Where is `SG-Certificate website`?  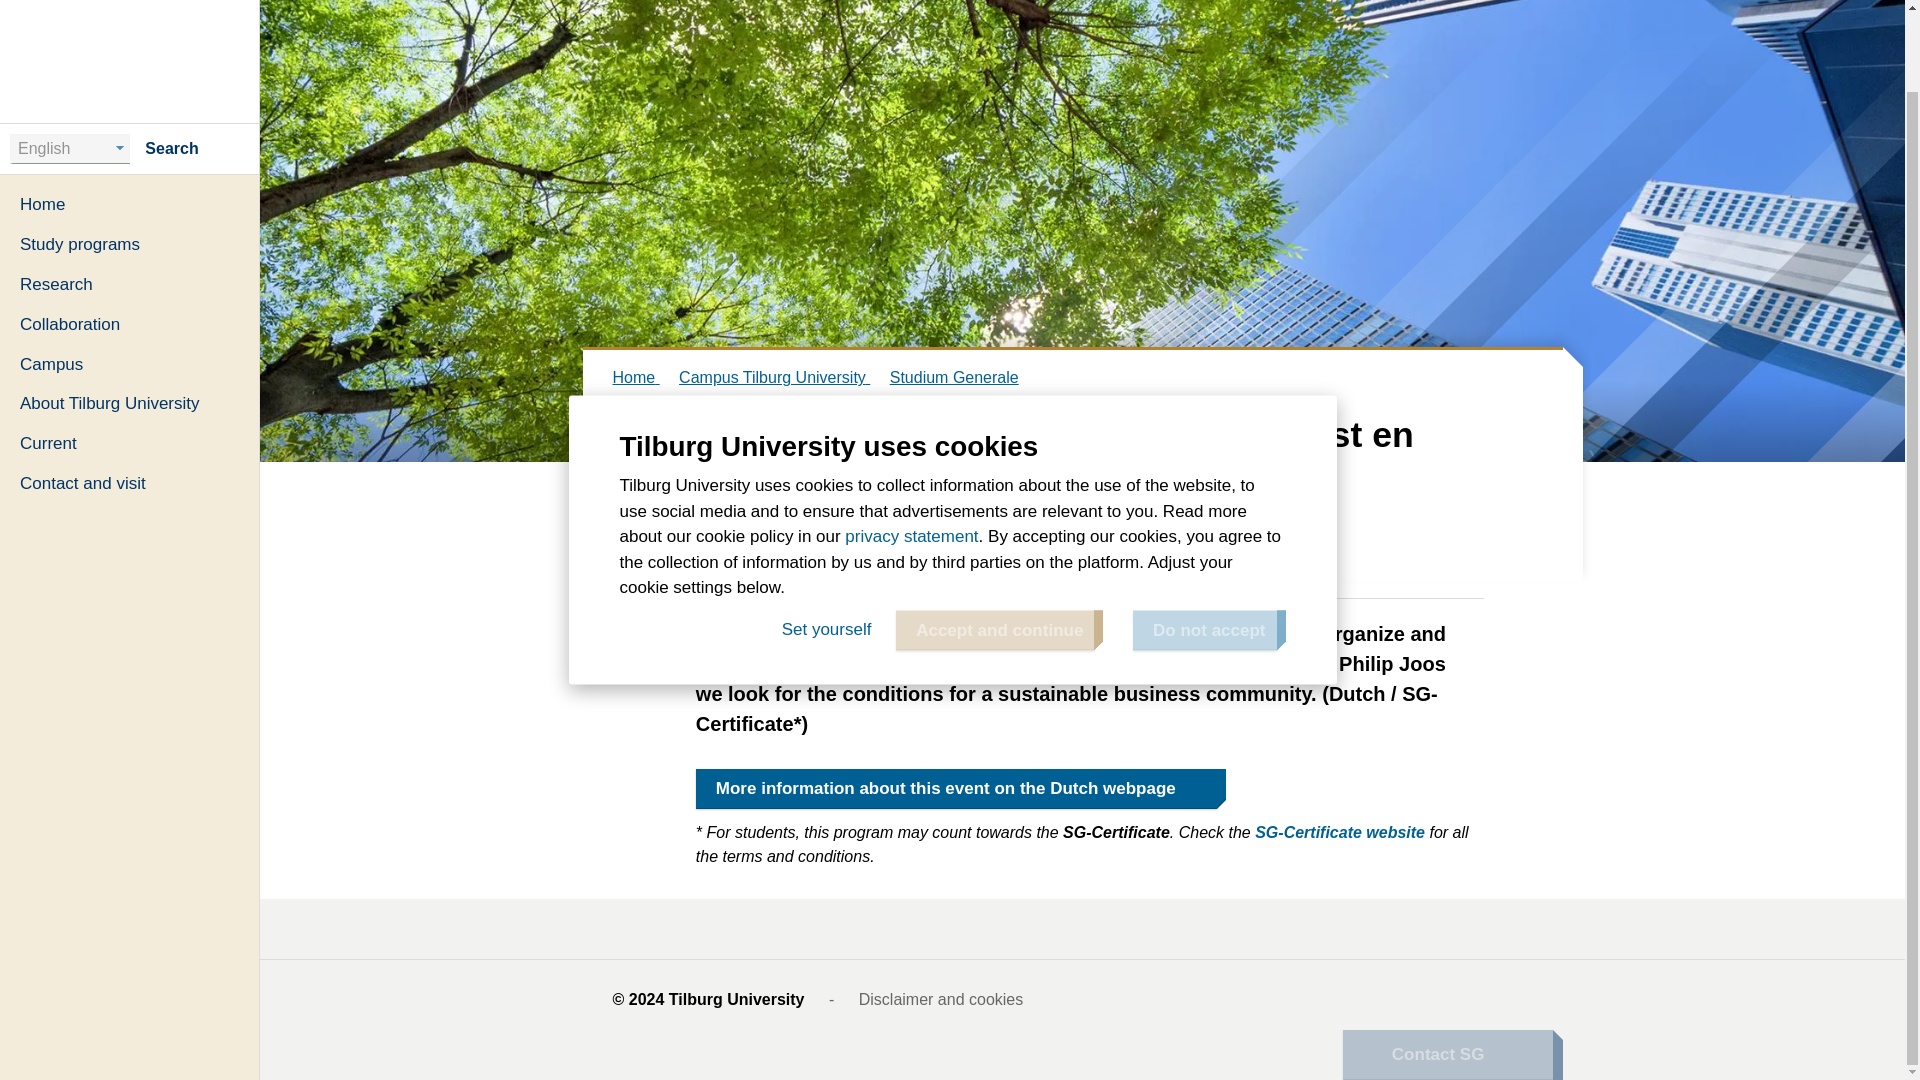
SG-Certificate website is located at coordinates (1340, 832).